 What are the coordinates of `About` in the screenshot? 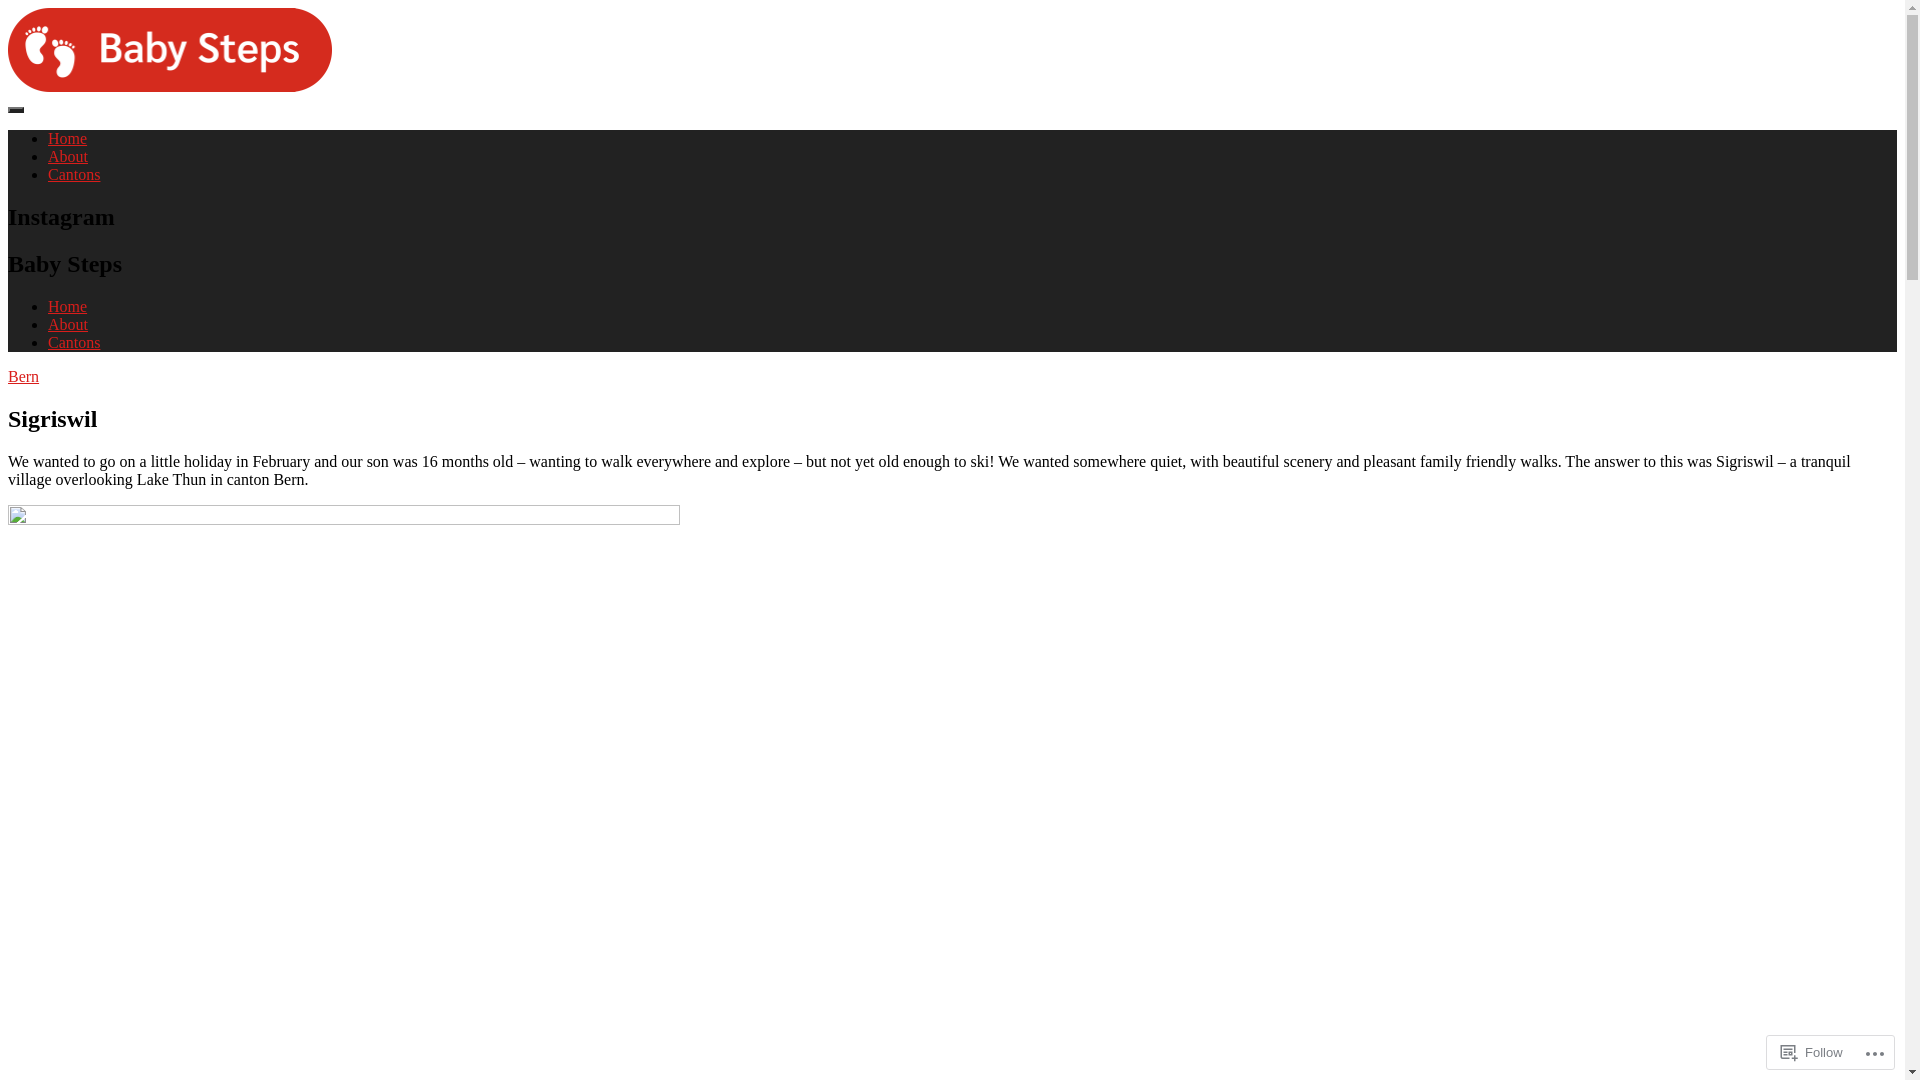 It's located at (68, 324).